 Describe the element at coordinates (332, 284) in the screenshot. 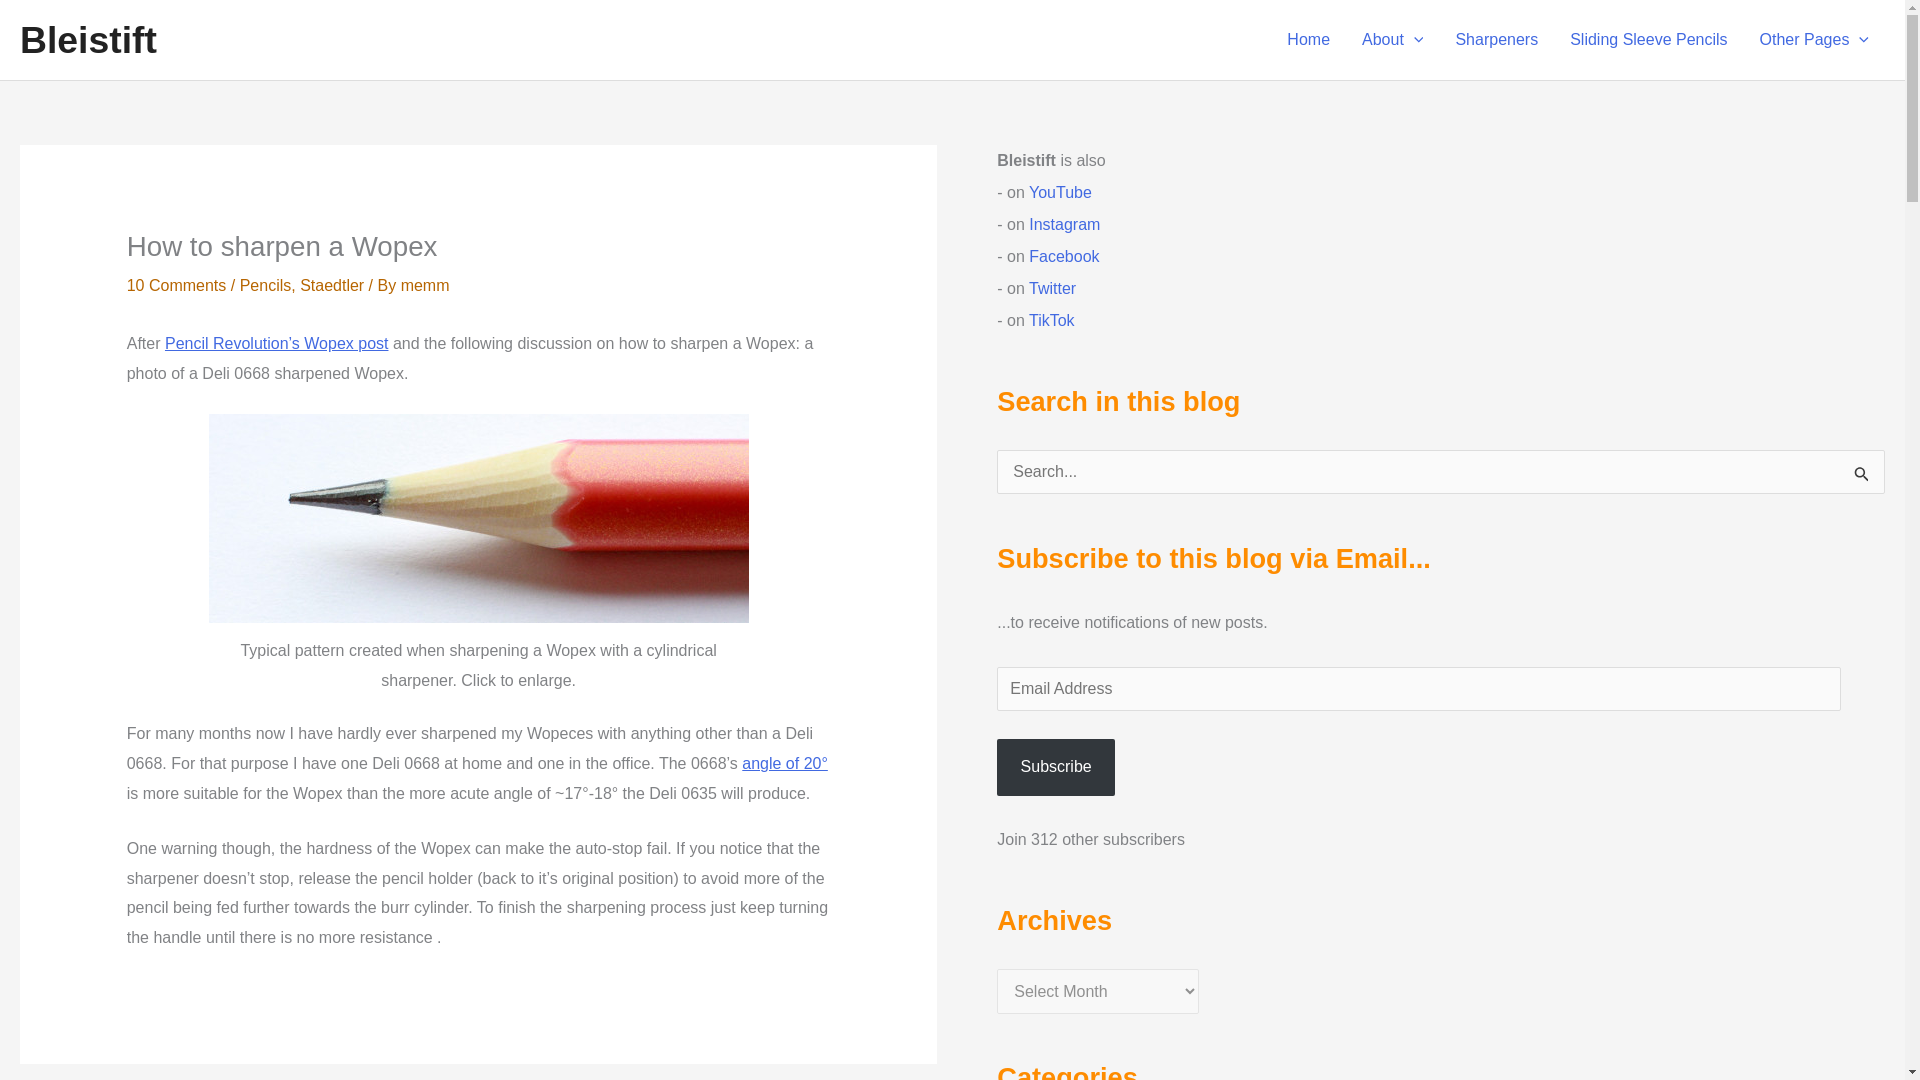

I see `Staedtler` at that location.